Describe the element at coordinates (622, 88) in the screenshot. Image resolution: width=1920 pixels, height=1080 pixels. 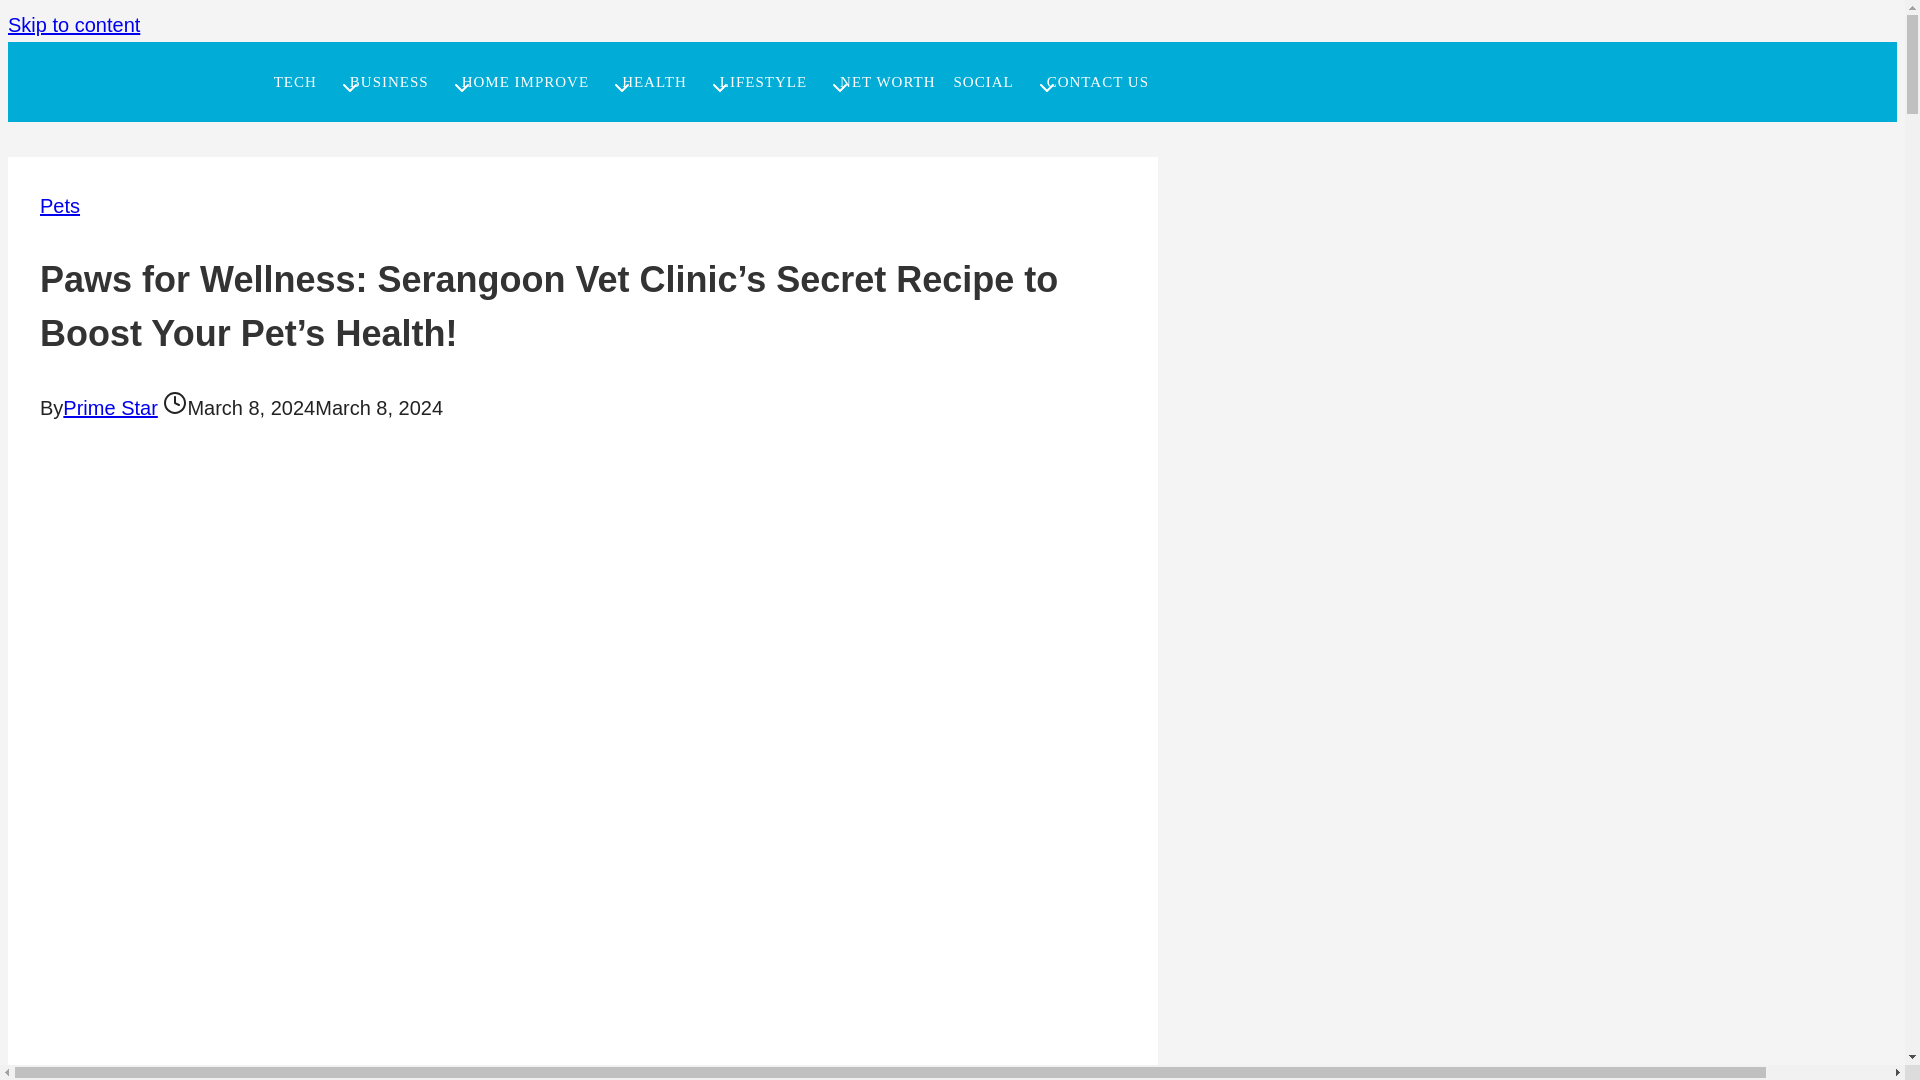
I see `EXPAND` at that location.